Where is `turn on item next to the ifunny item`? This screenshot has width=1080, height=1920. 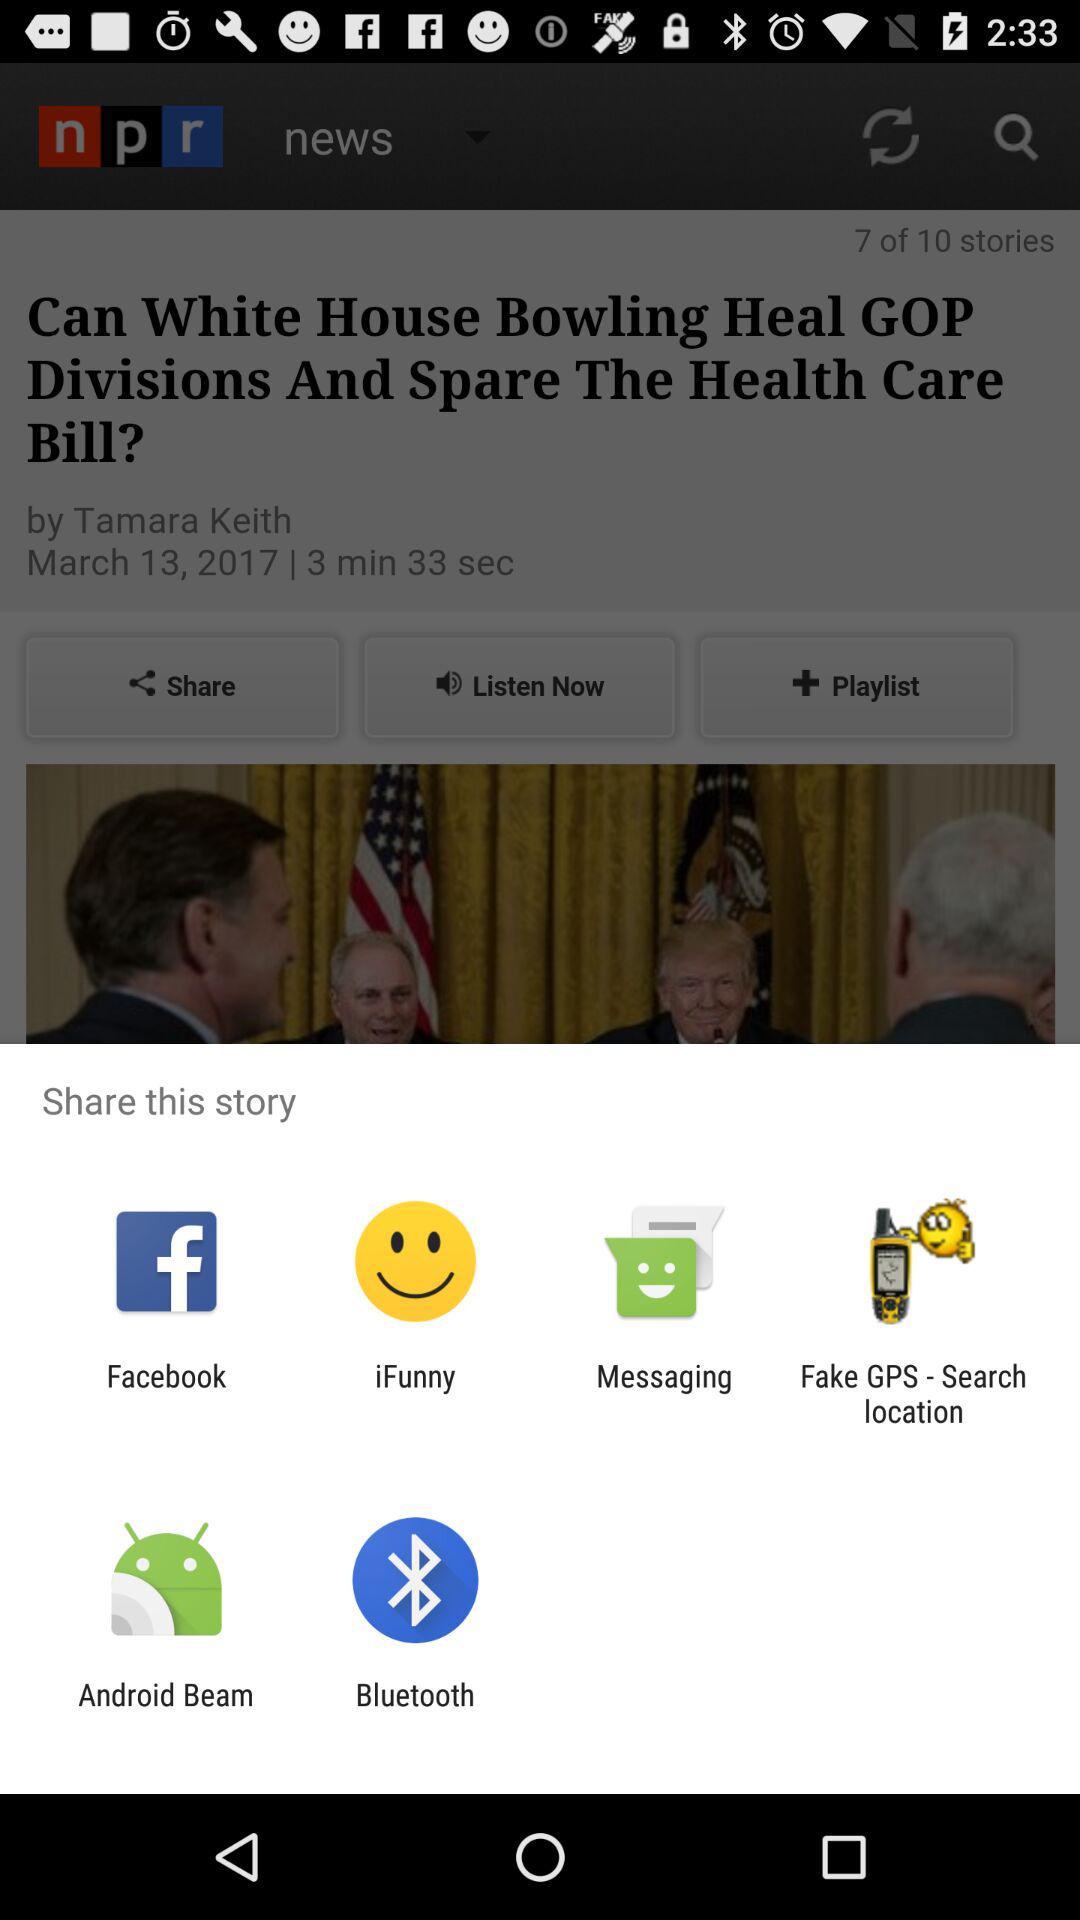 turn on item next to the ifunny item is located at coordinates (664, 1393).